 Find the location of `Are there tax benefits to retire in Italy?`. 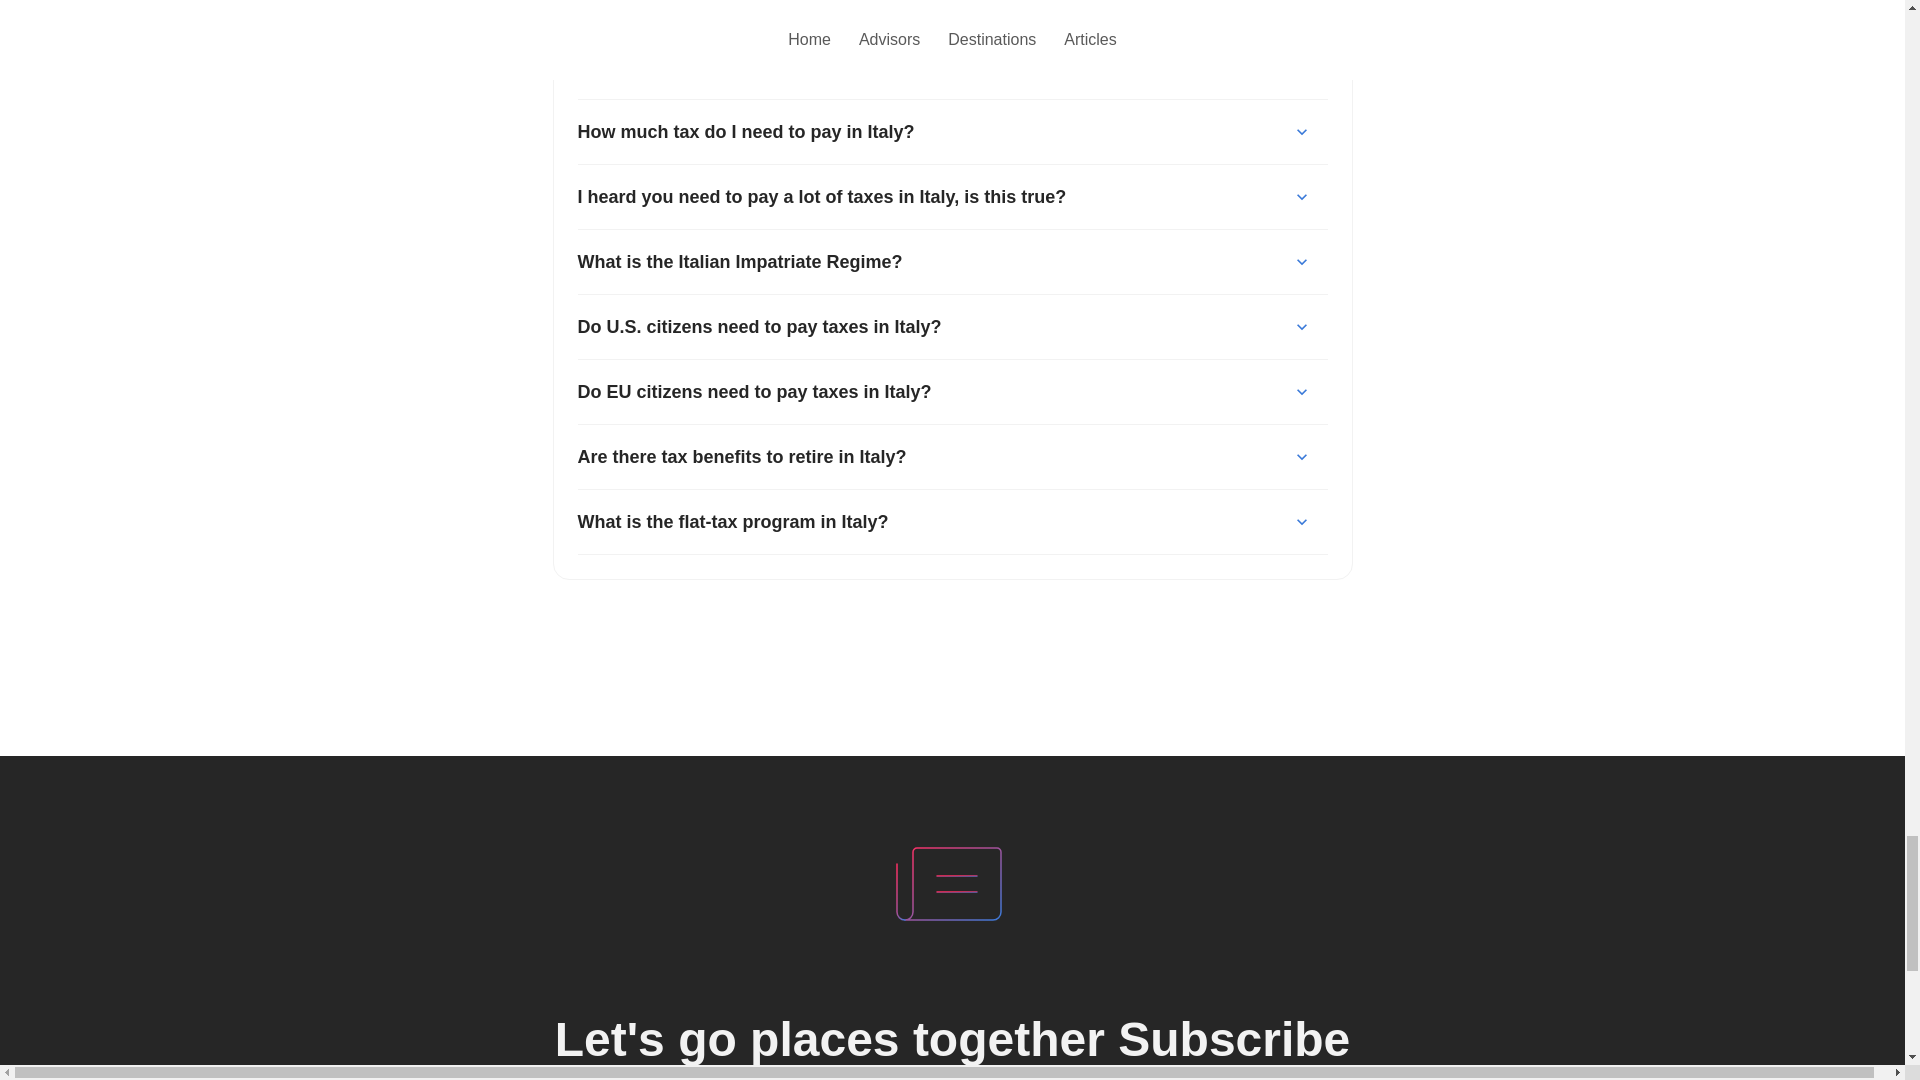

Are there tax benefits to retire in Italy? is located at coordinates (952, 456).